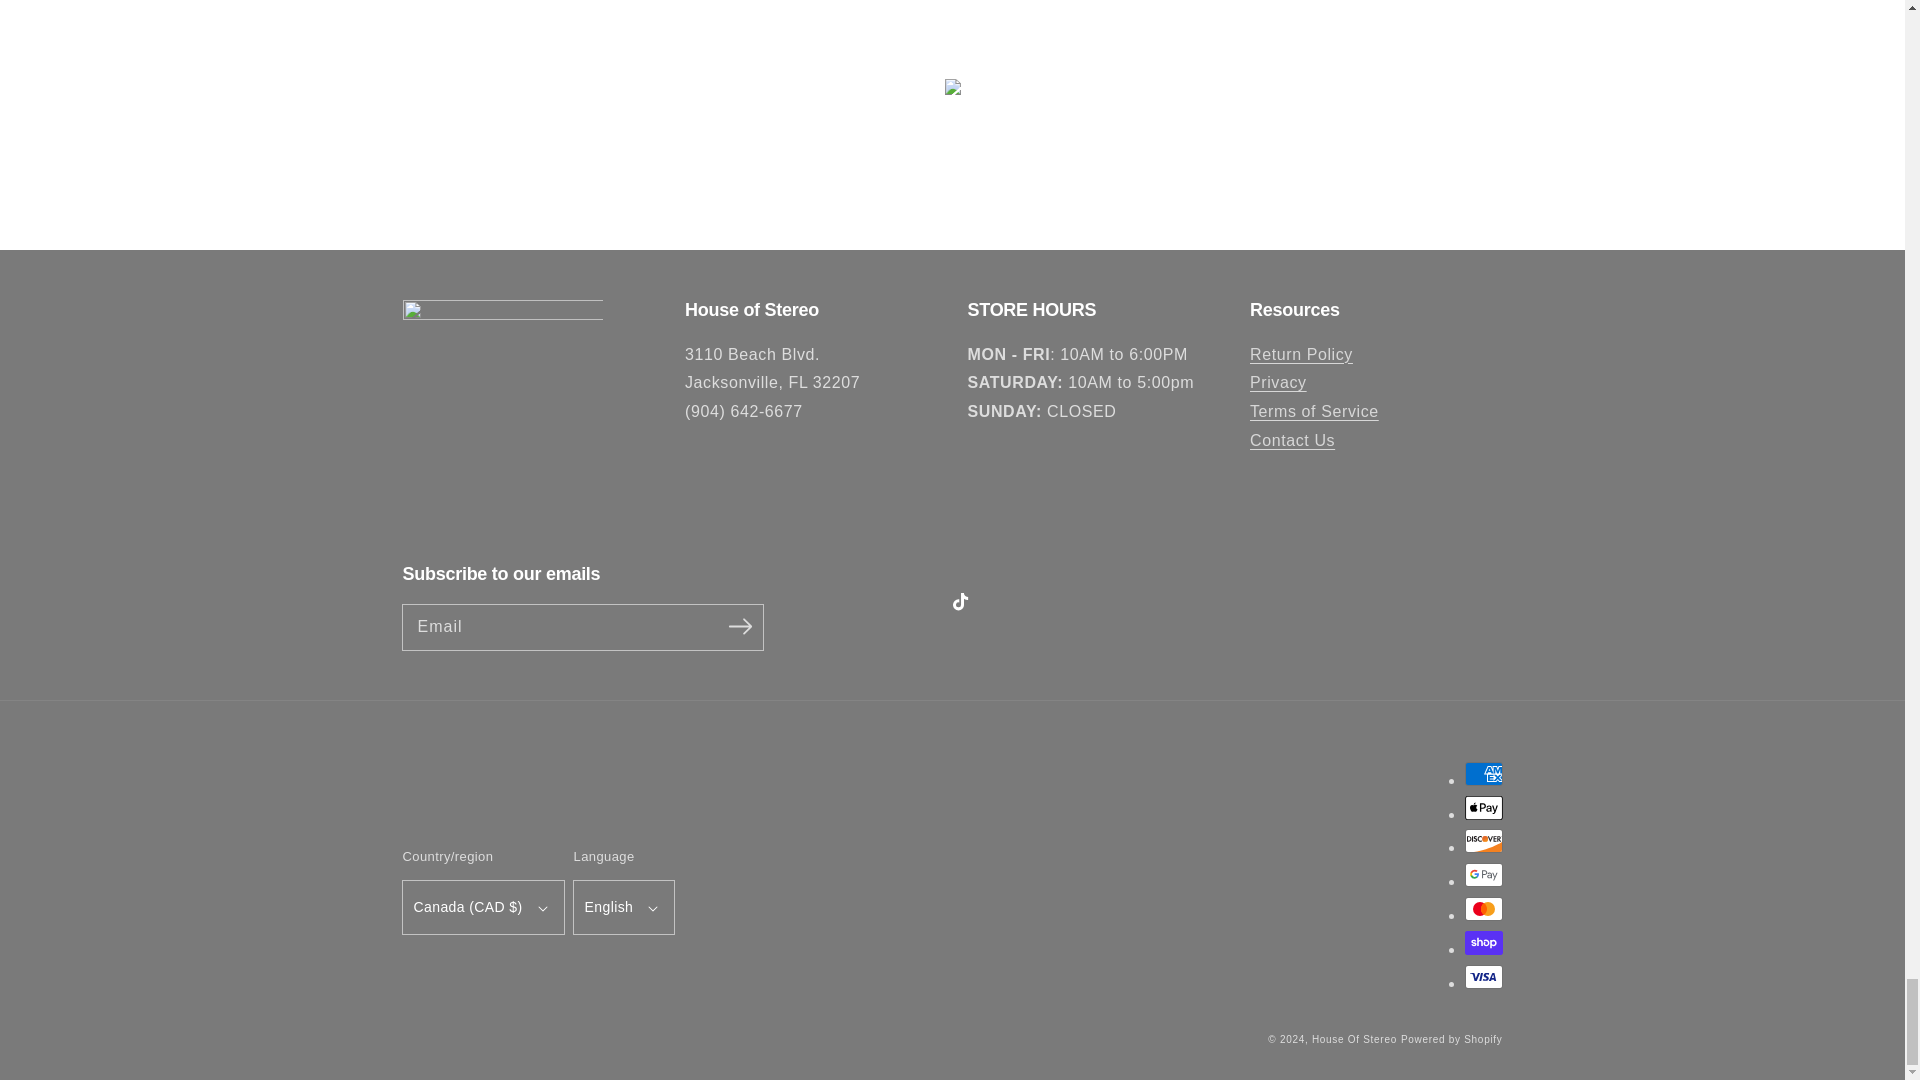  I want to click on Mastercard, so click(1482, 909).